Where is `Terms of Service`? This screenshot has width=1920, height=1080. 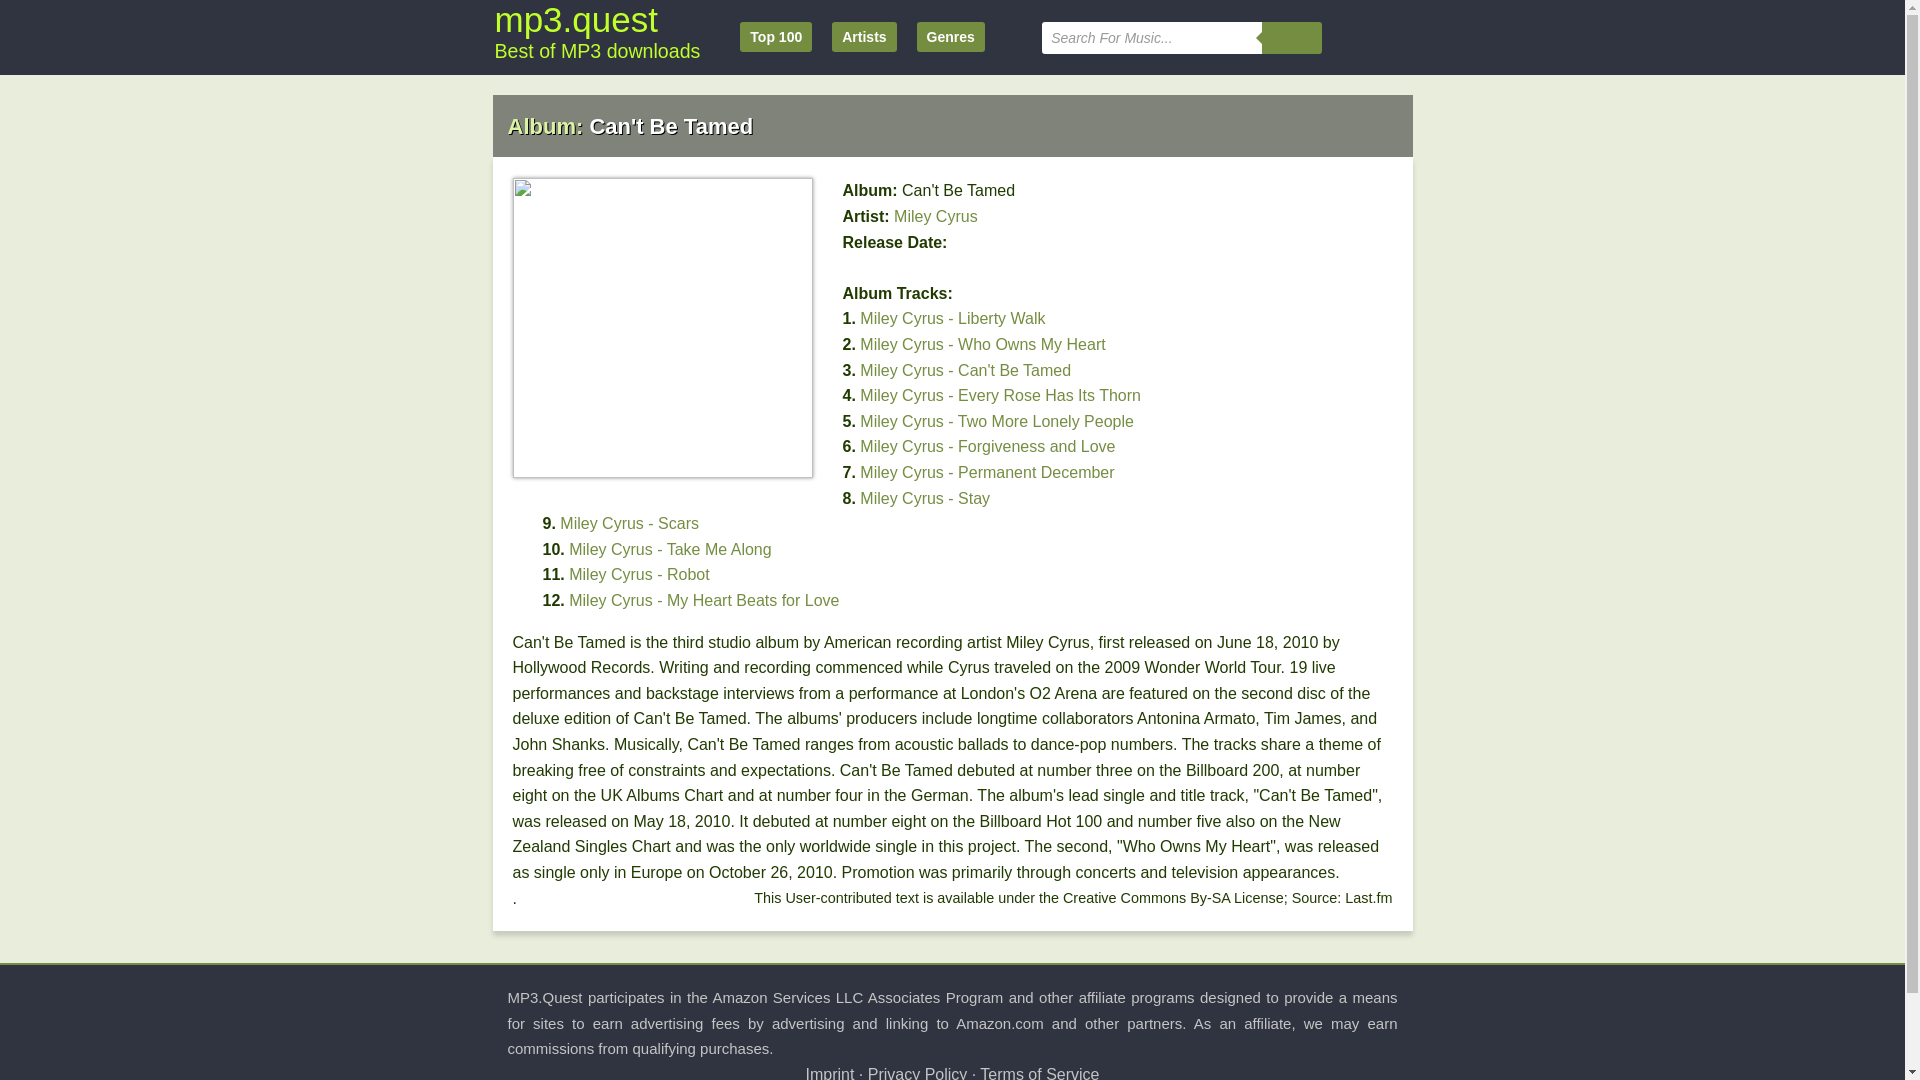 Terms of Service is located at coordinates (1038, 1072).